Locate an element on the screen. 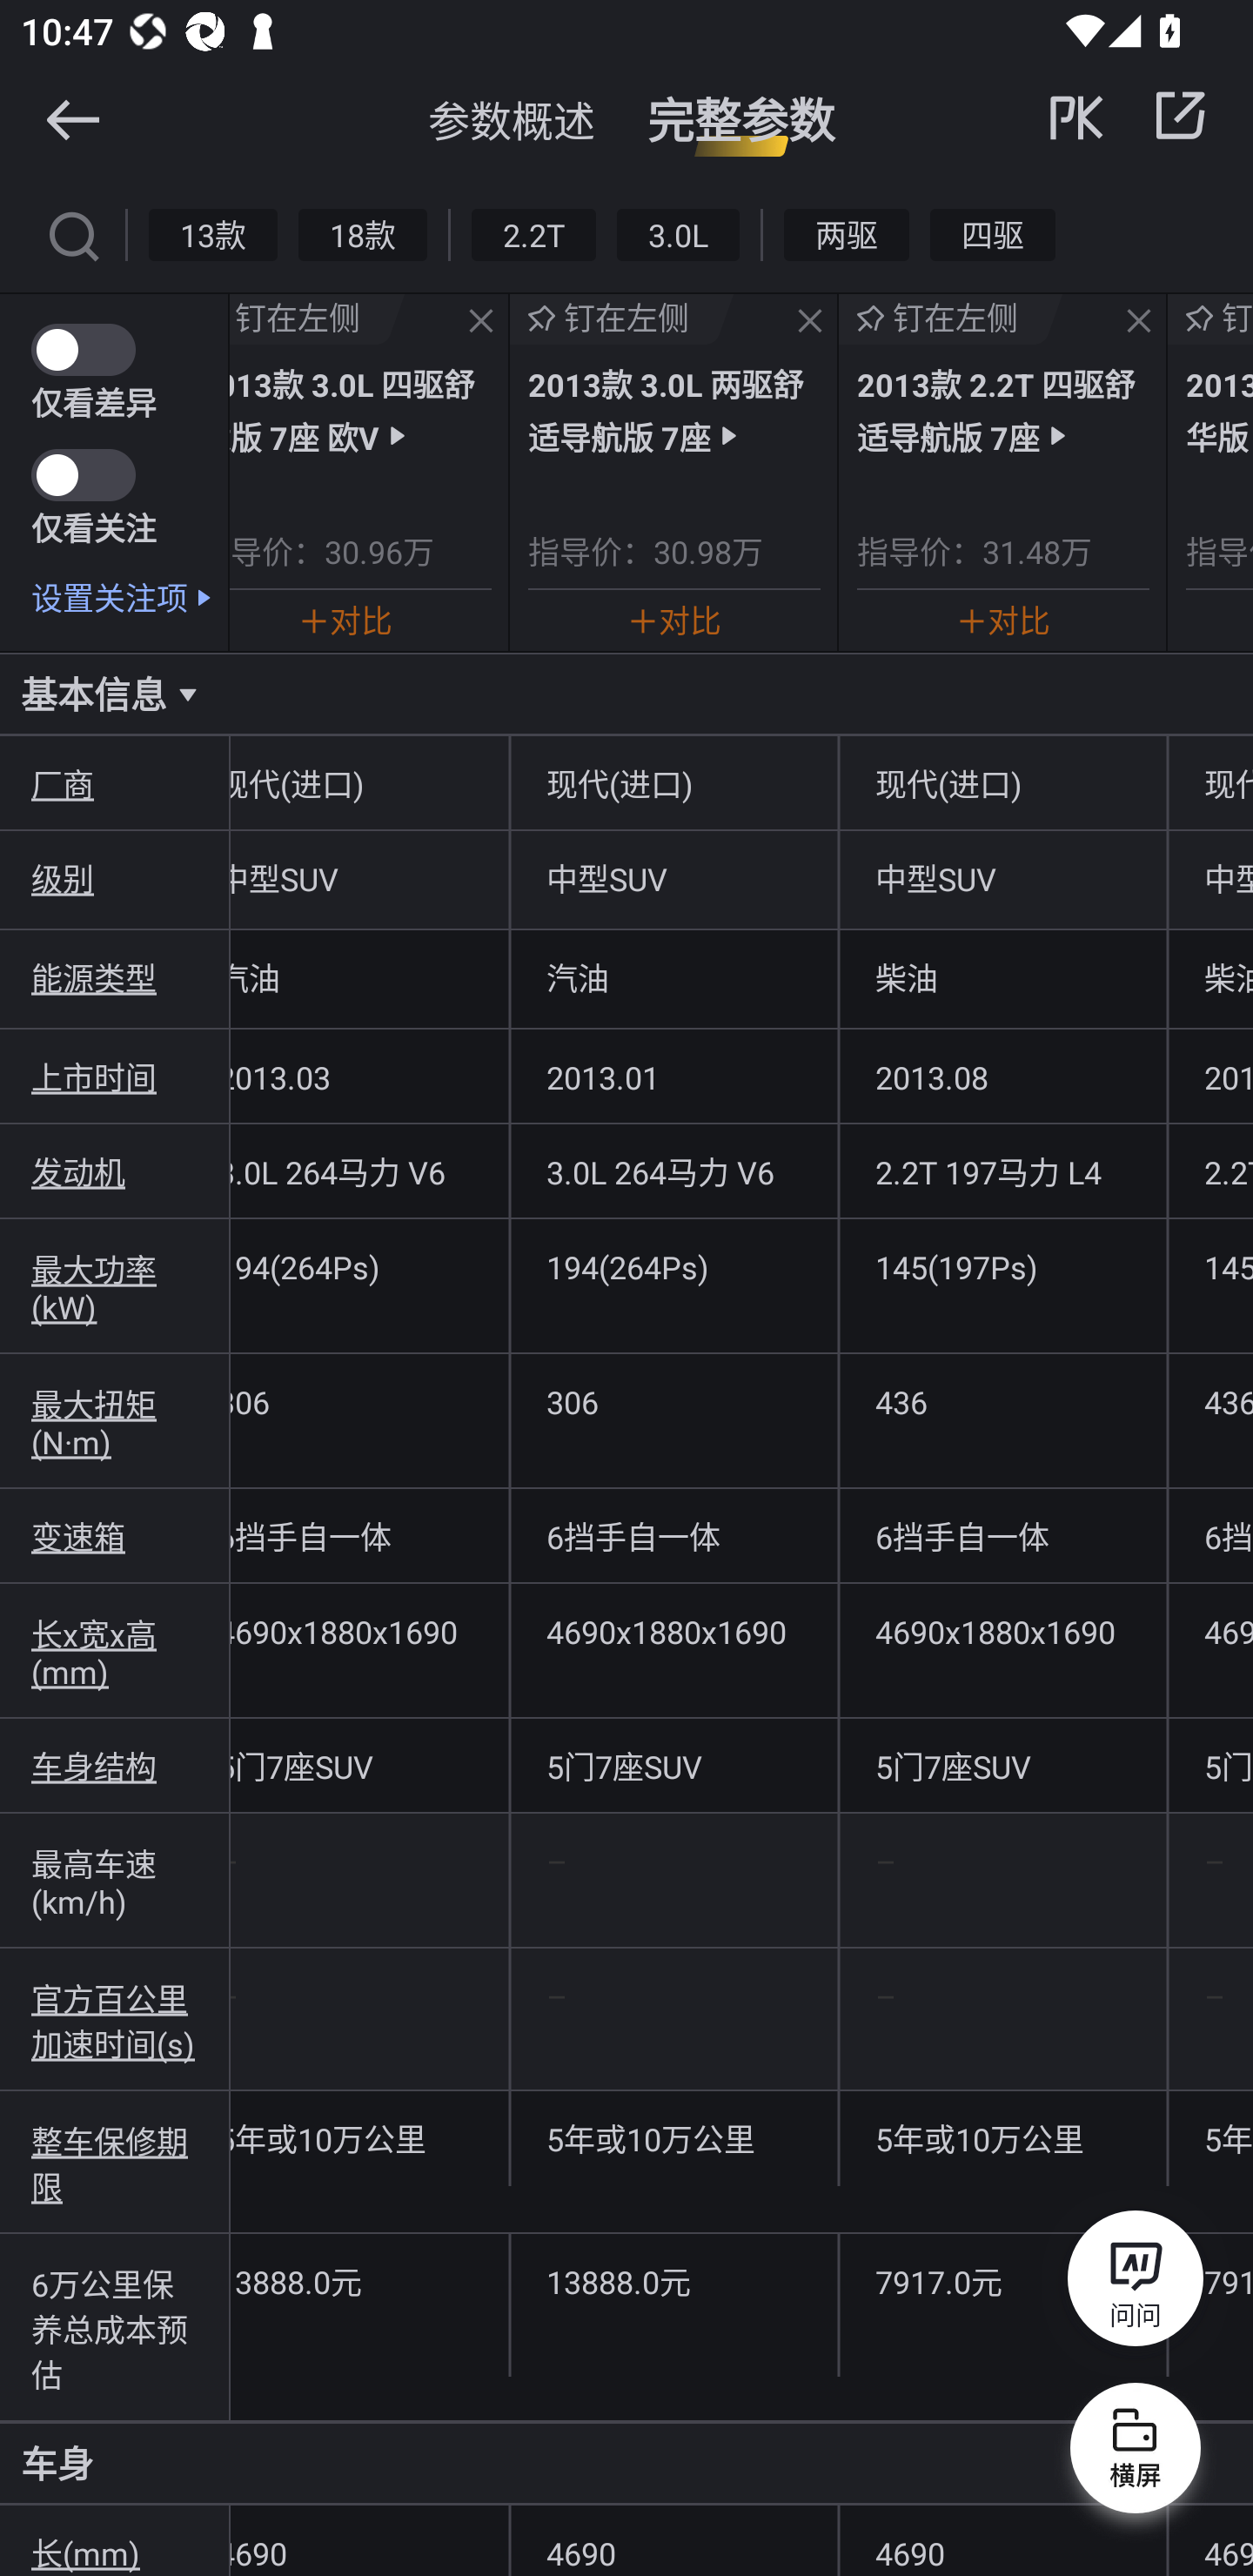  3.0L 264马力 V6 is located at coordinates (673, 1171).